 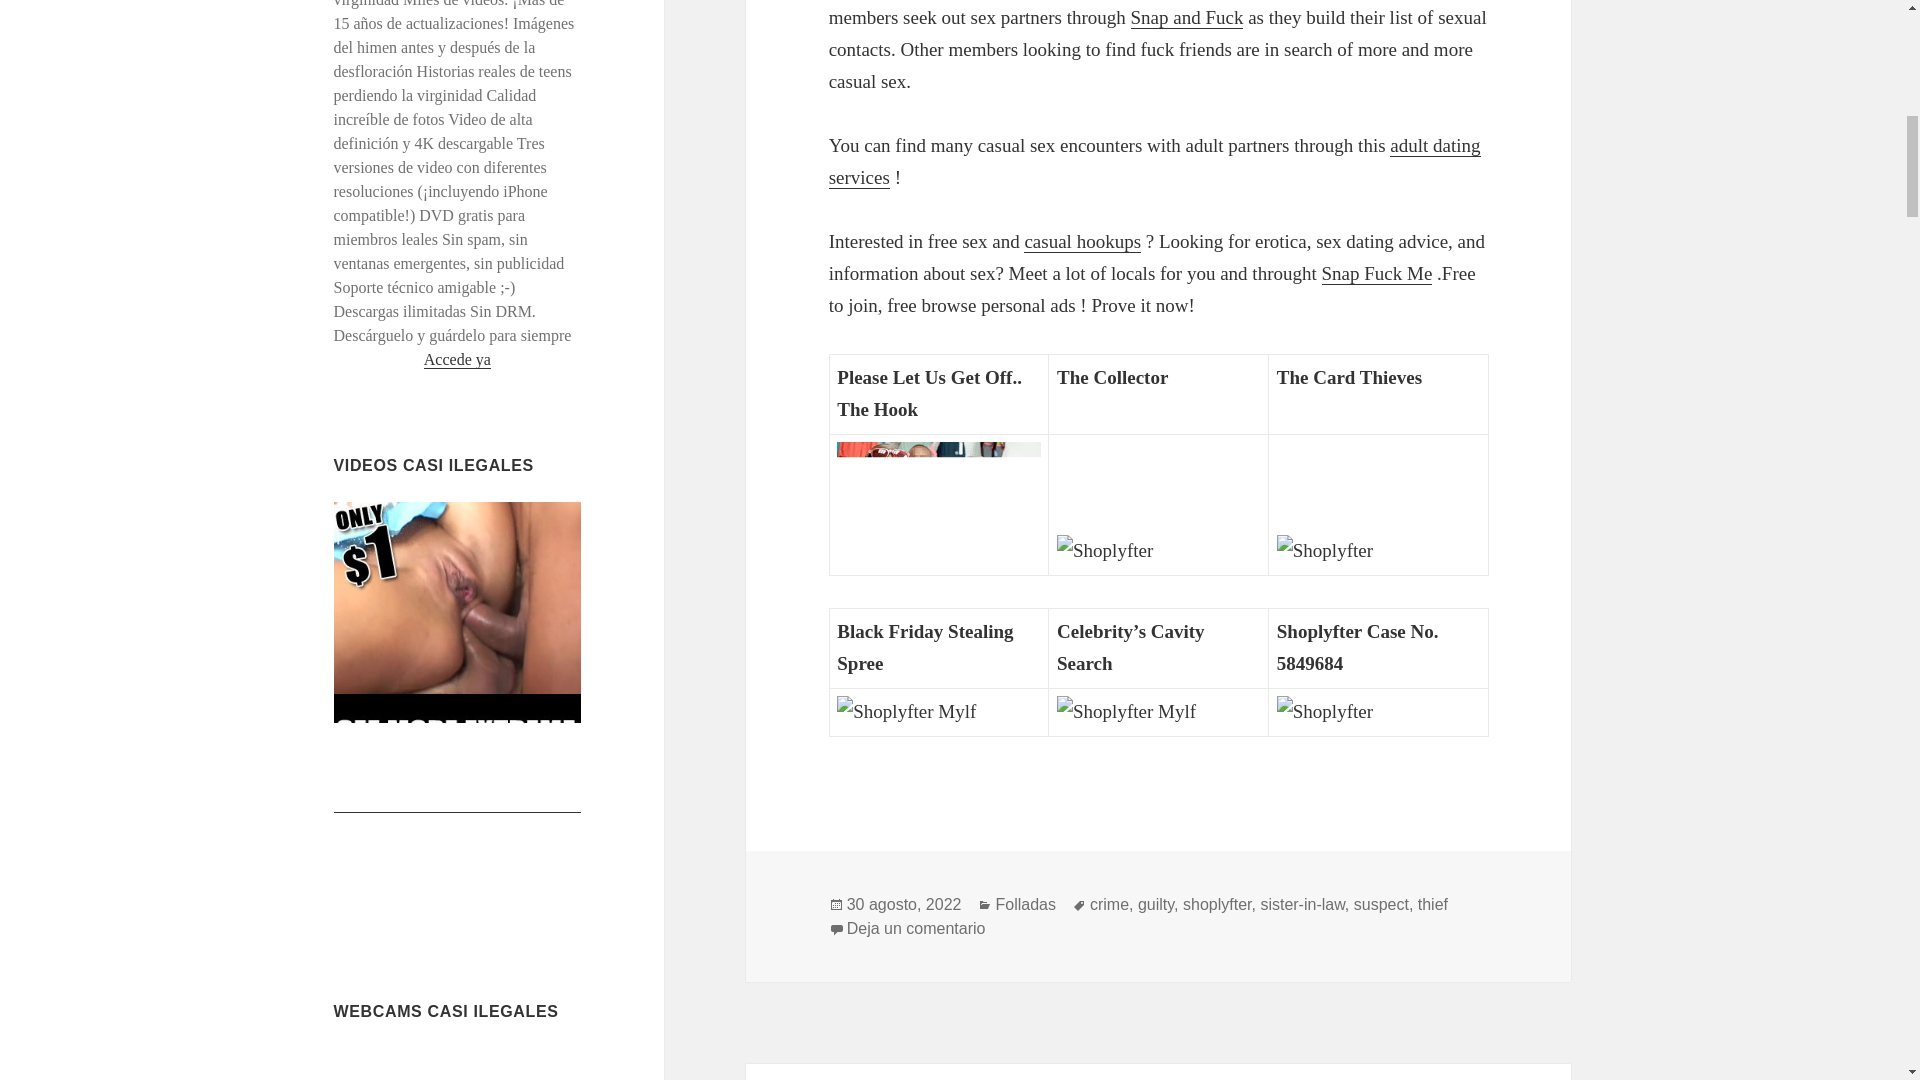 I want to click on  Please Let Us Get Off.. The Hook , so click(x=938, y=499).